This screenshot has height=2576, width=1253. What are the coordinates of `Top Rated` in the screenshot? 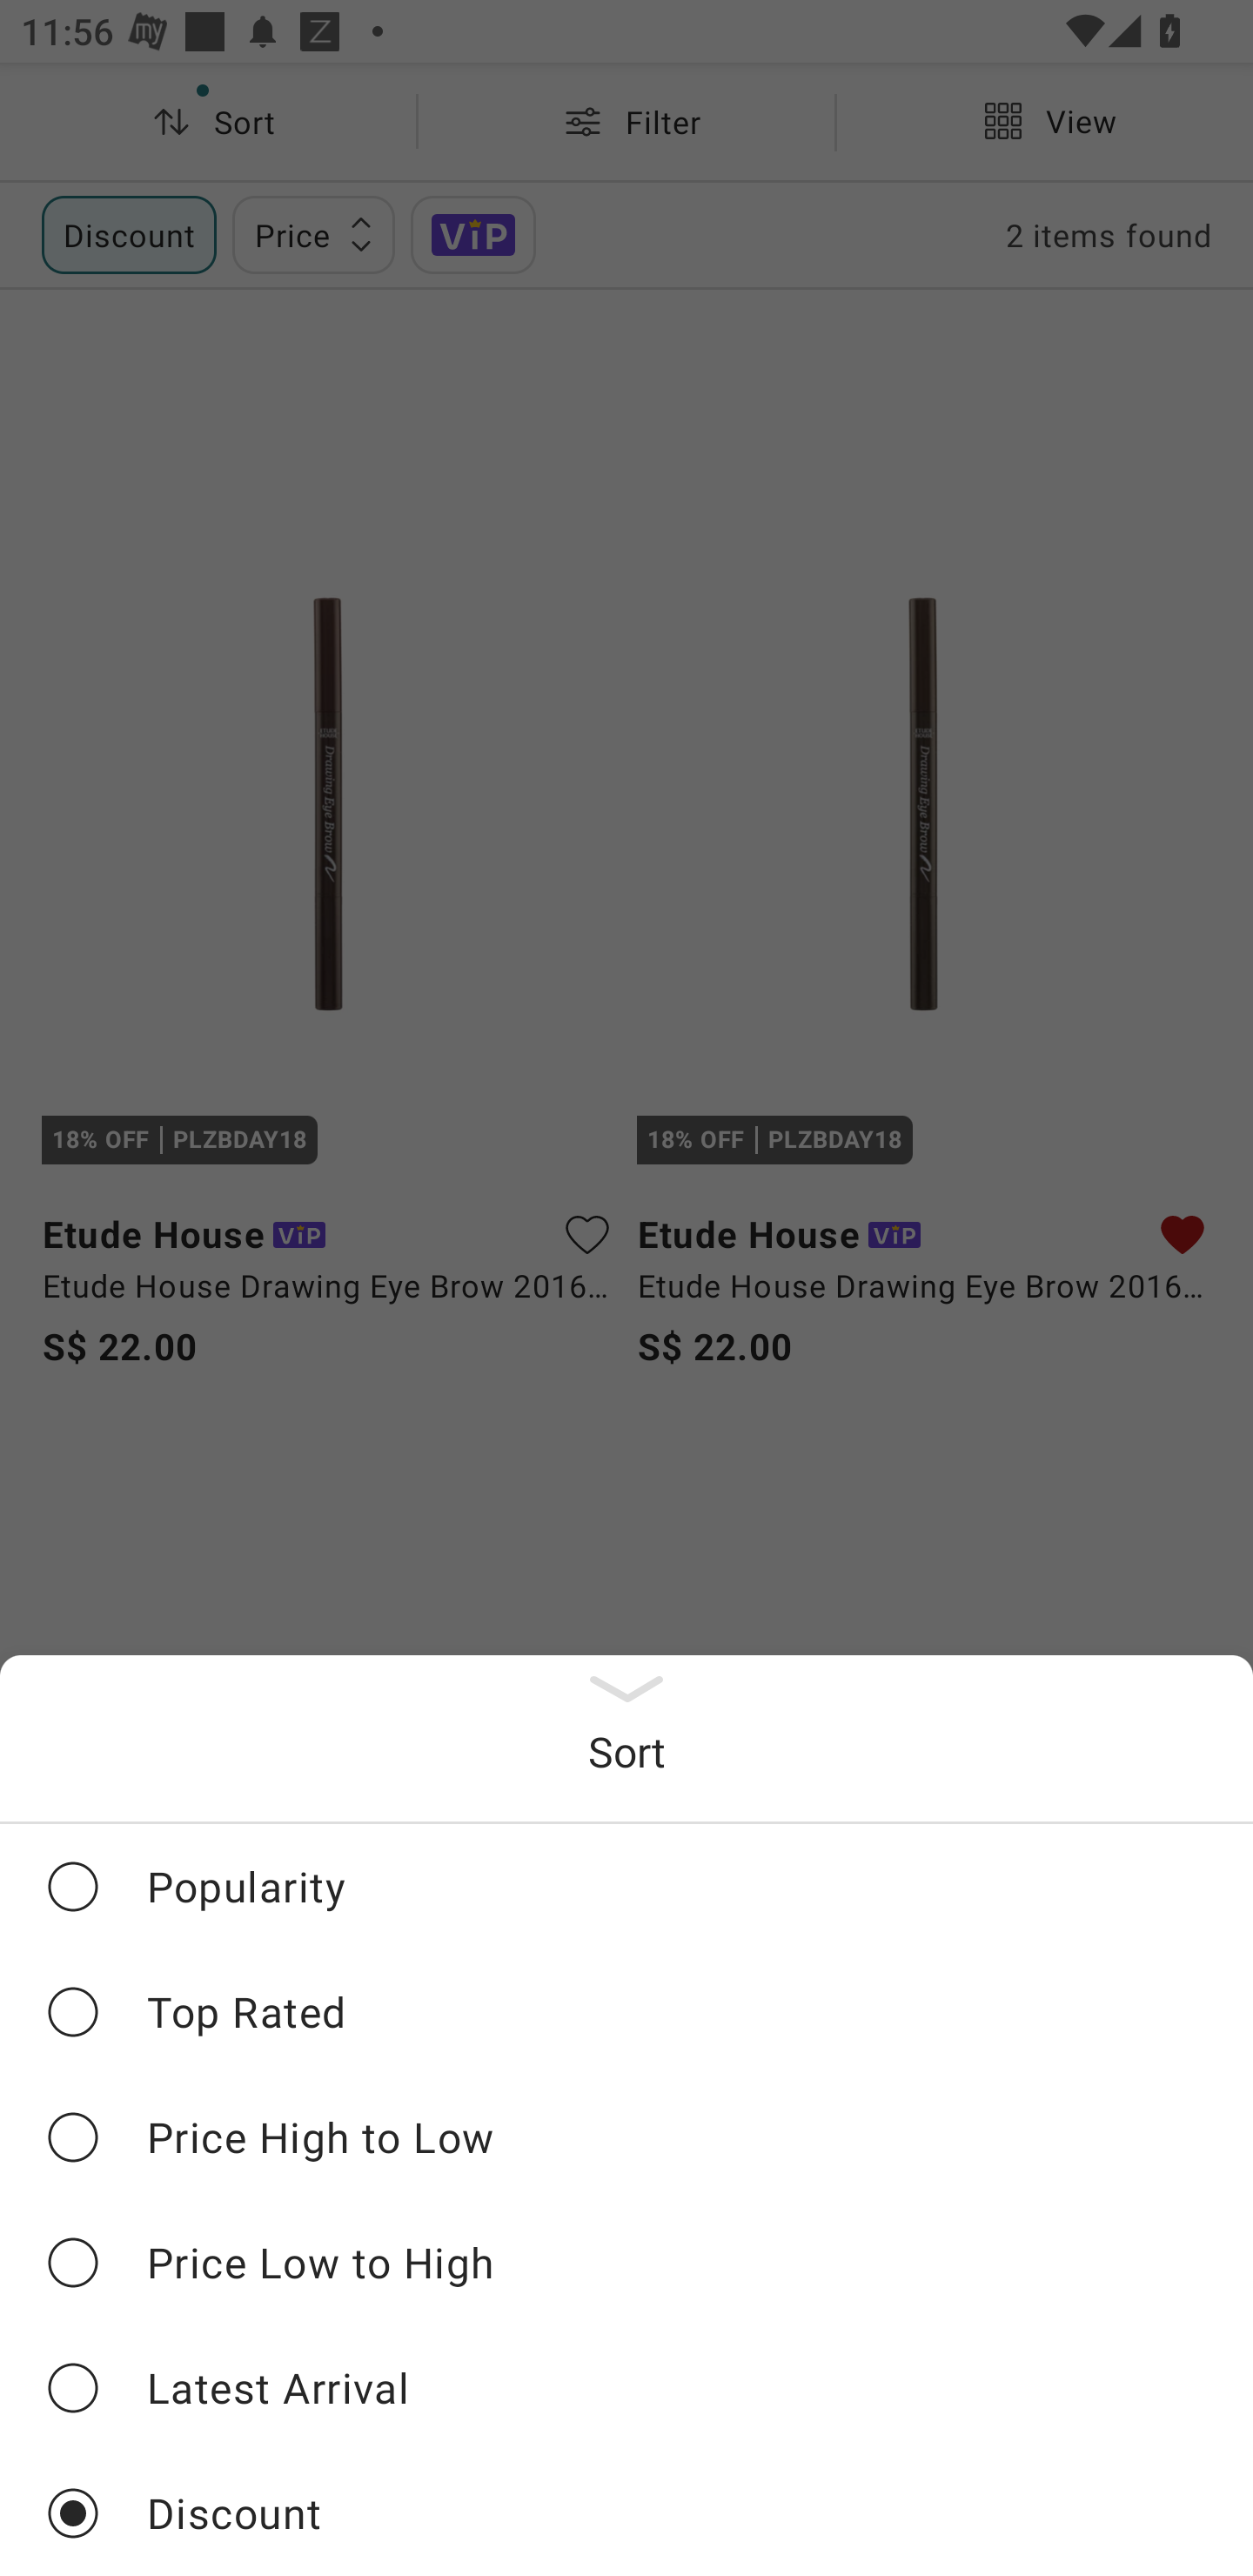 It's located at (626, 2011).